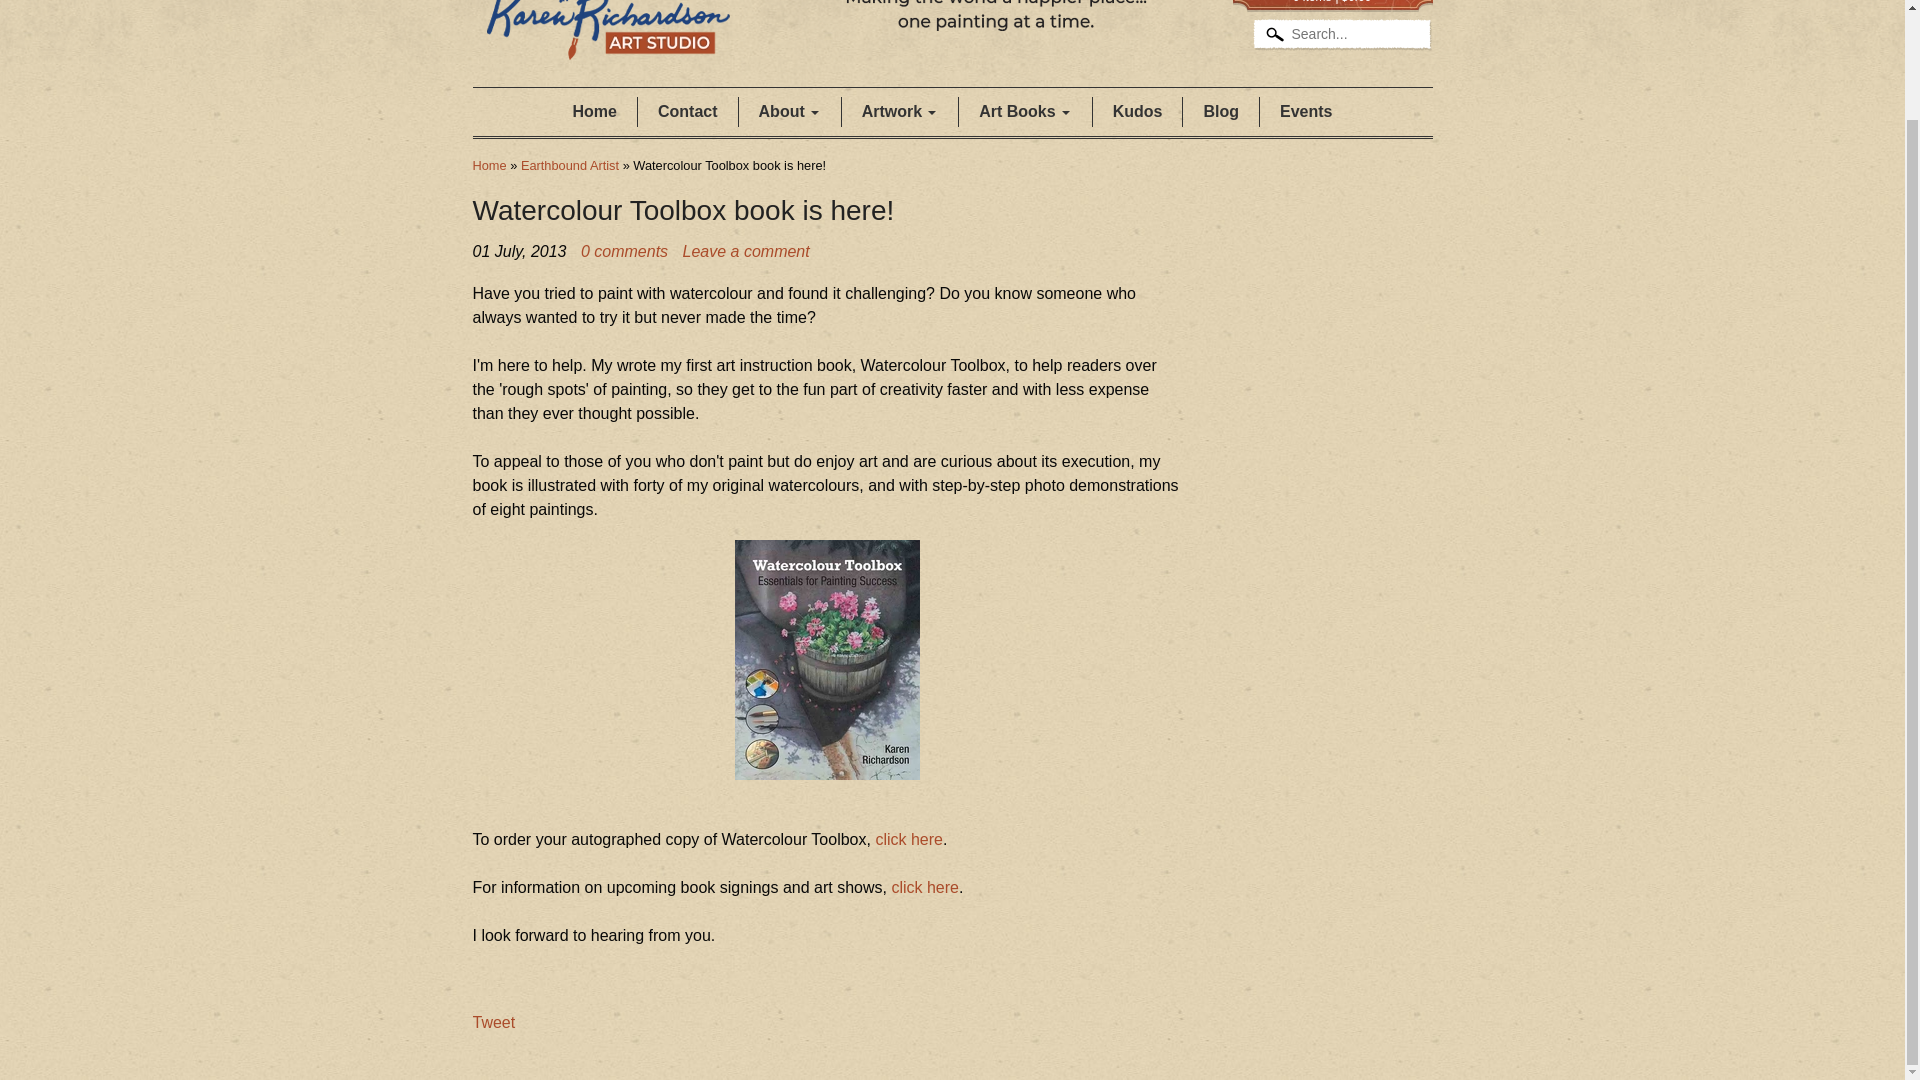 Image resolution: width=1920 pixels, height=1080 pixels. Describe the element at coordinates (790, 112) in the screenshot. I see `About` at that location.